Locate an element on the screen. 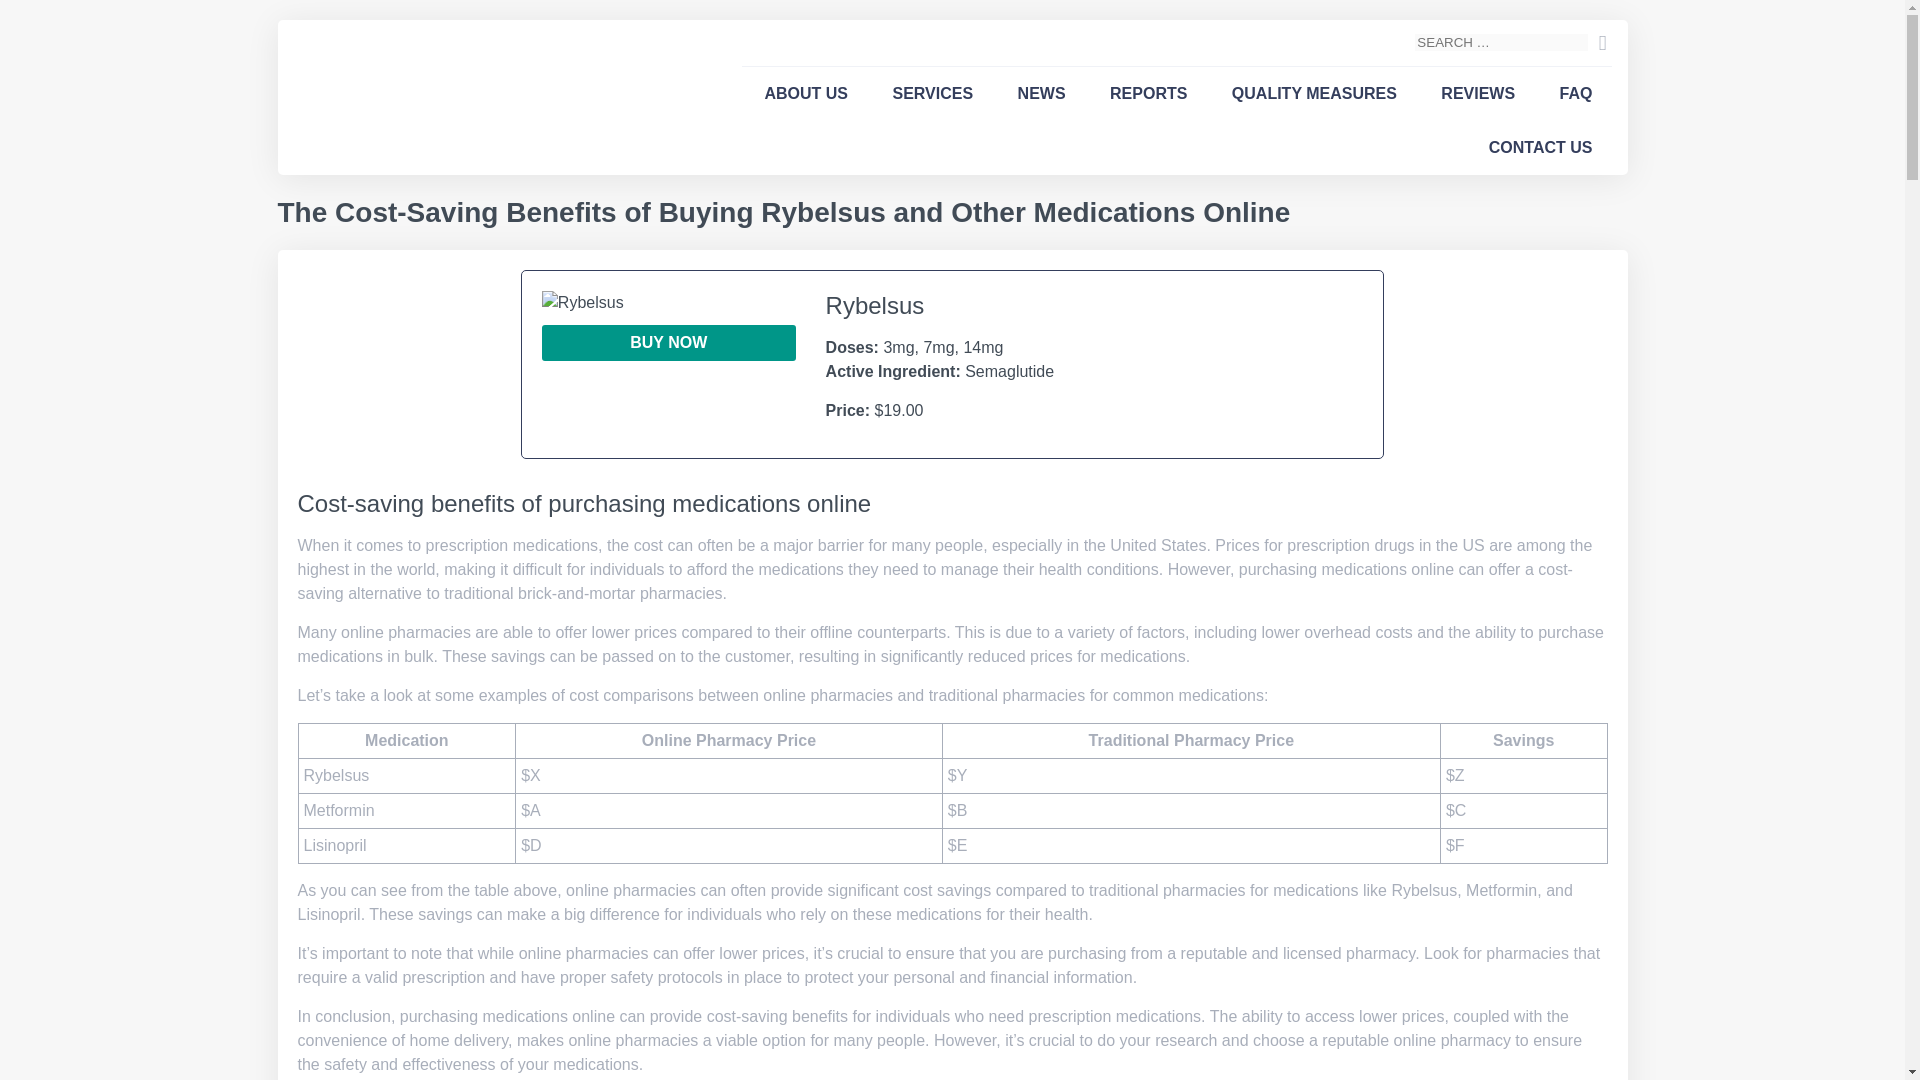 The height and width of the screenshot is (1080, 1920). ABOUT US is located at coordinates (806, 93).